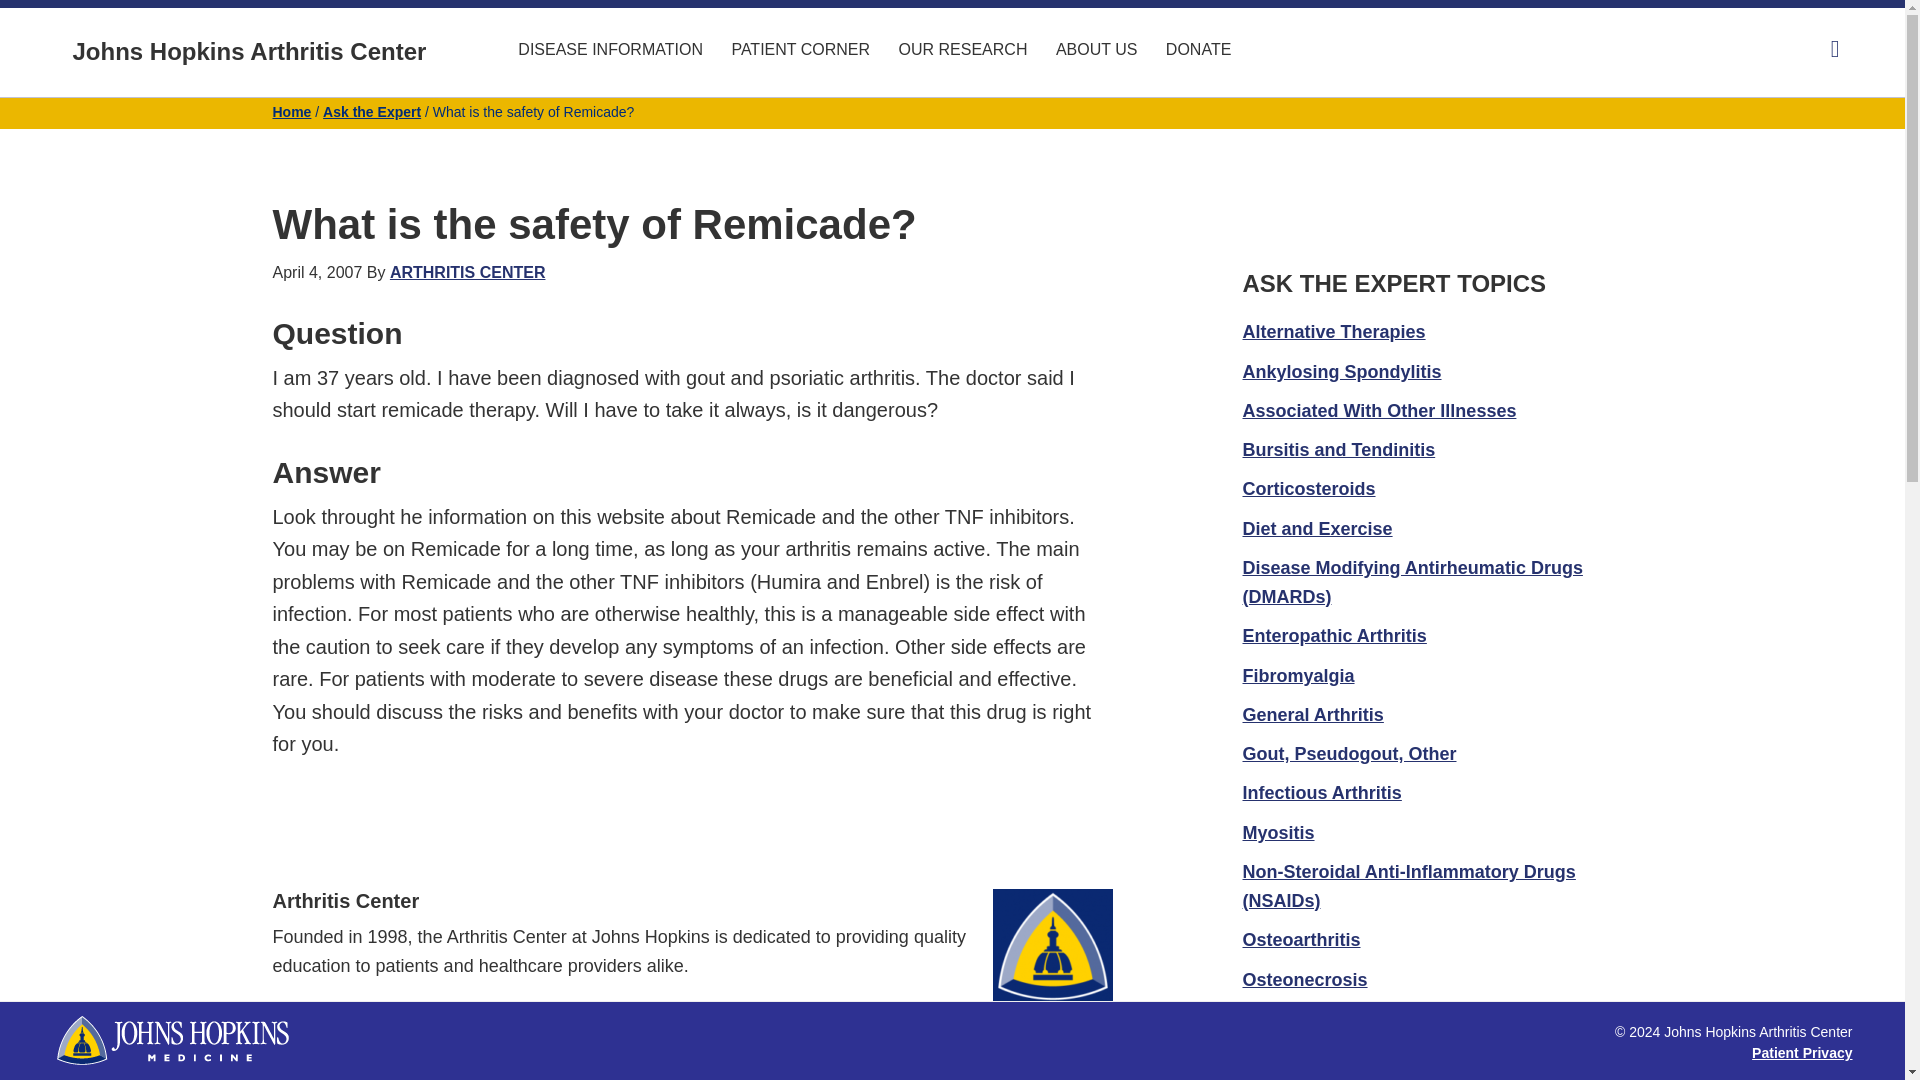 The image size is (1920, 1080). Describe the element at coordinates (292, 111) in the screenshot. I see `Home` at that location.